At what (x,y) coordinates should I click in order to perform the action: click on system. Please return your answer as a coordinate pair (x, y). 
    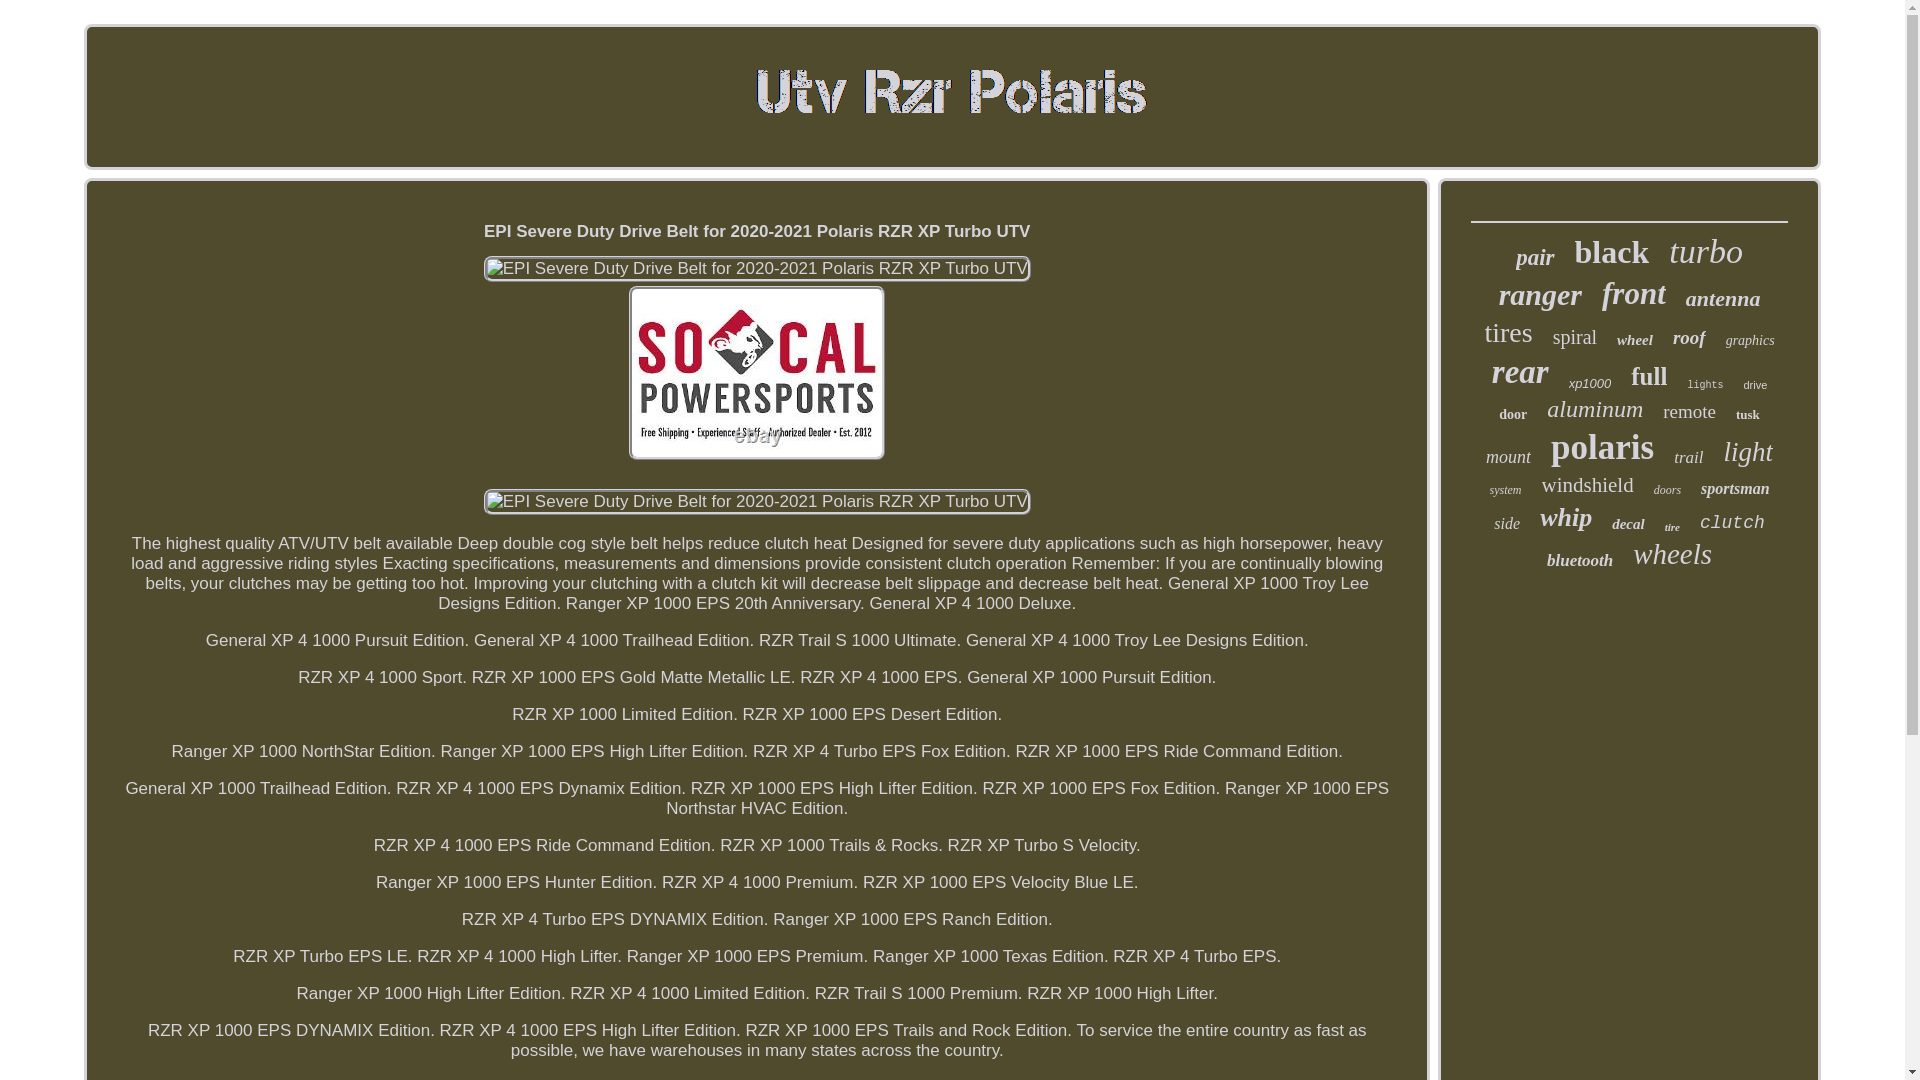
    Looking at the image, I should click on (1506, 490).